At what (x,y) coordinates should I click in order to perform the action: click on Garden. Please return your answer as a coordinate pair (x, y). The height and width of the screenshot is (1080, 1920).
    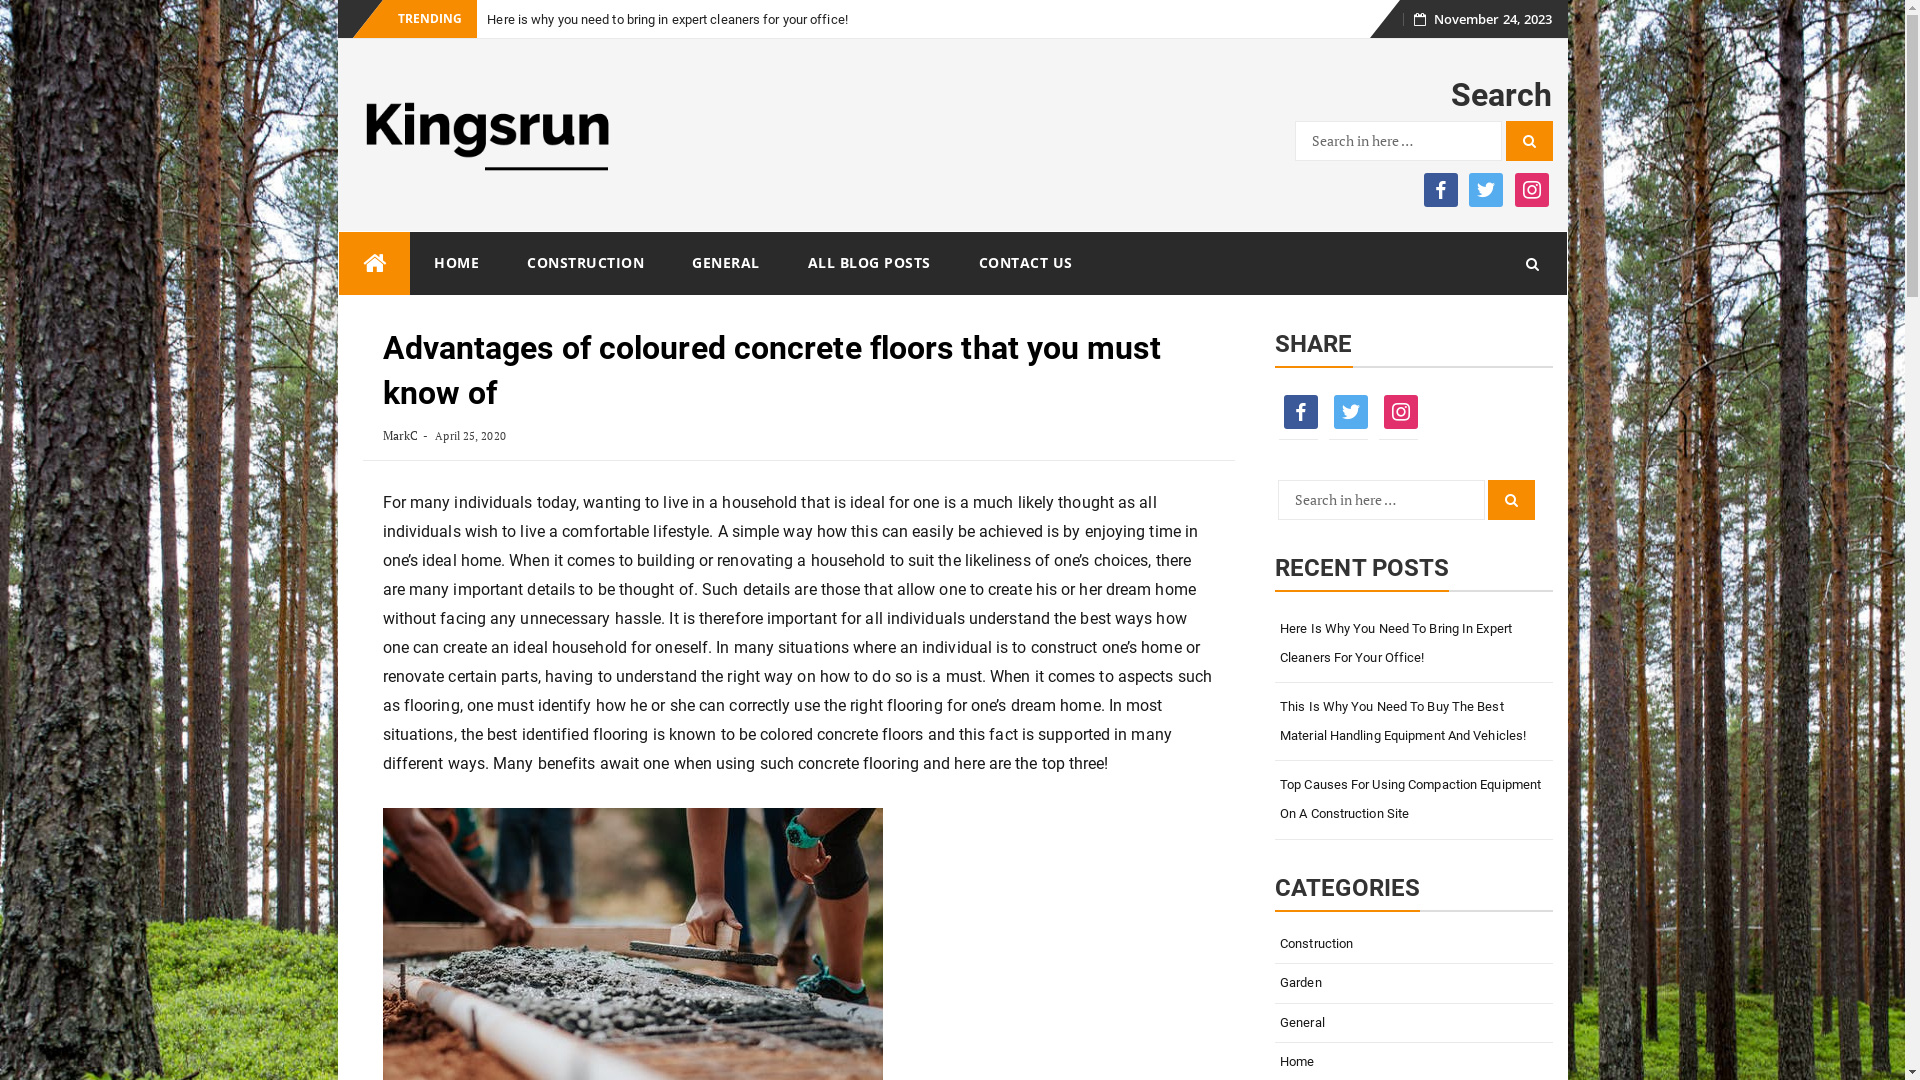
    Looking at the image, I should click on (1414, 984).